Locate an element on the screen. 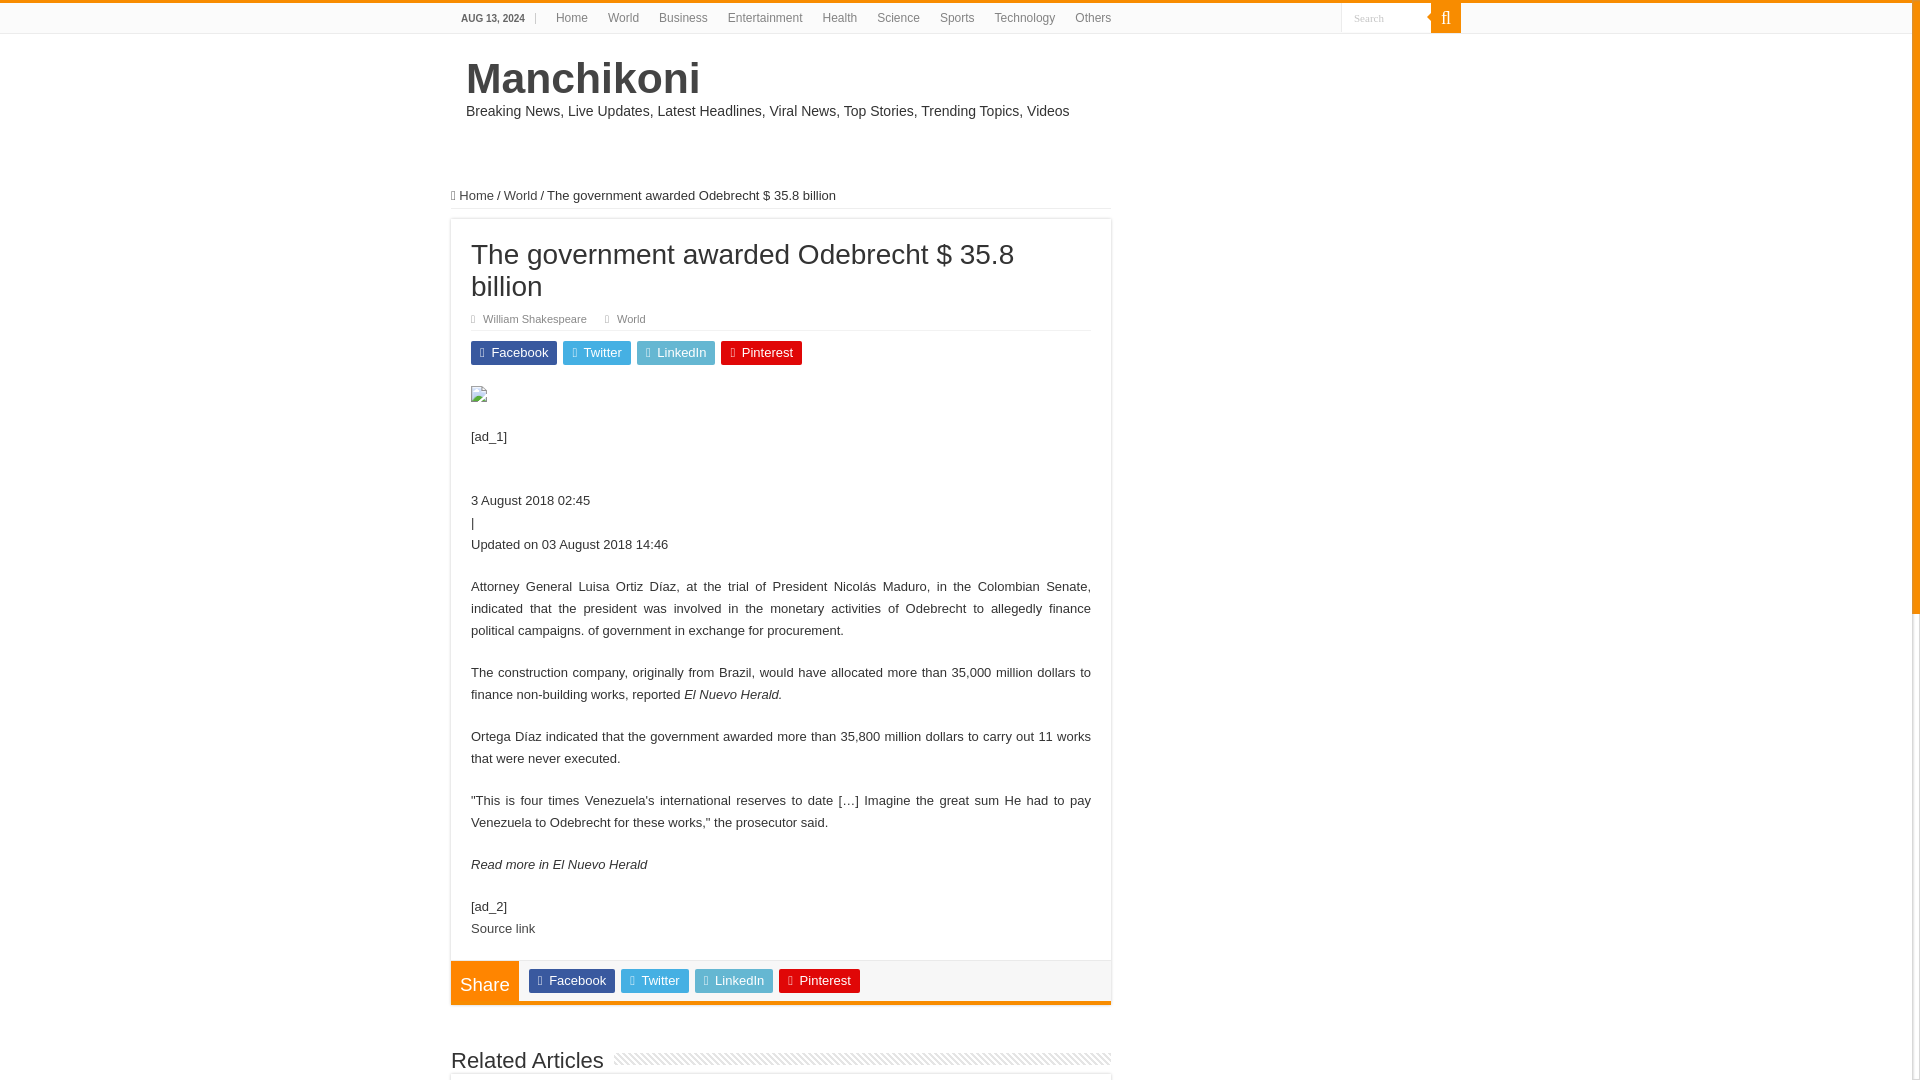  William Shakespeare is located at coordinates (535, 319).